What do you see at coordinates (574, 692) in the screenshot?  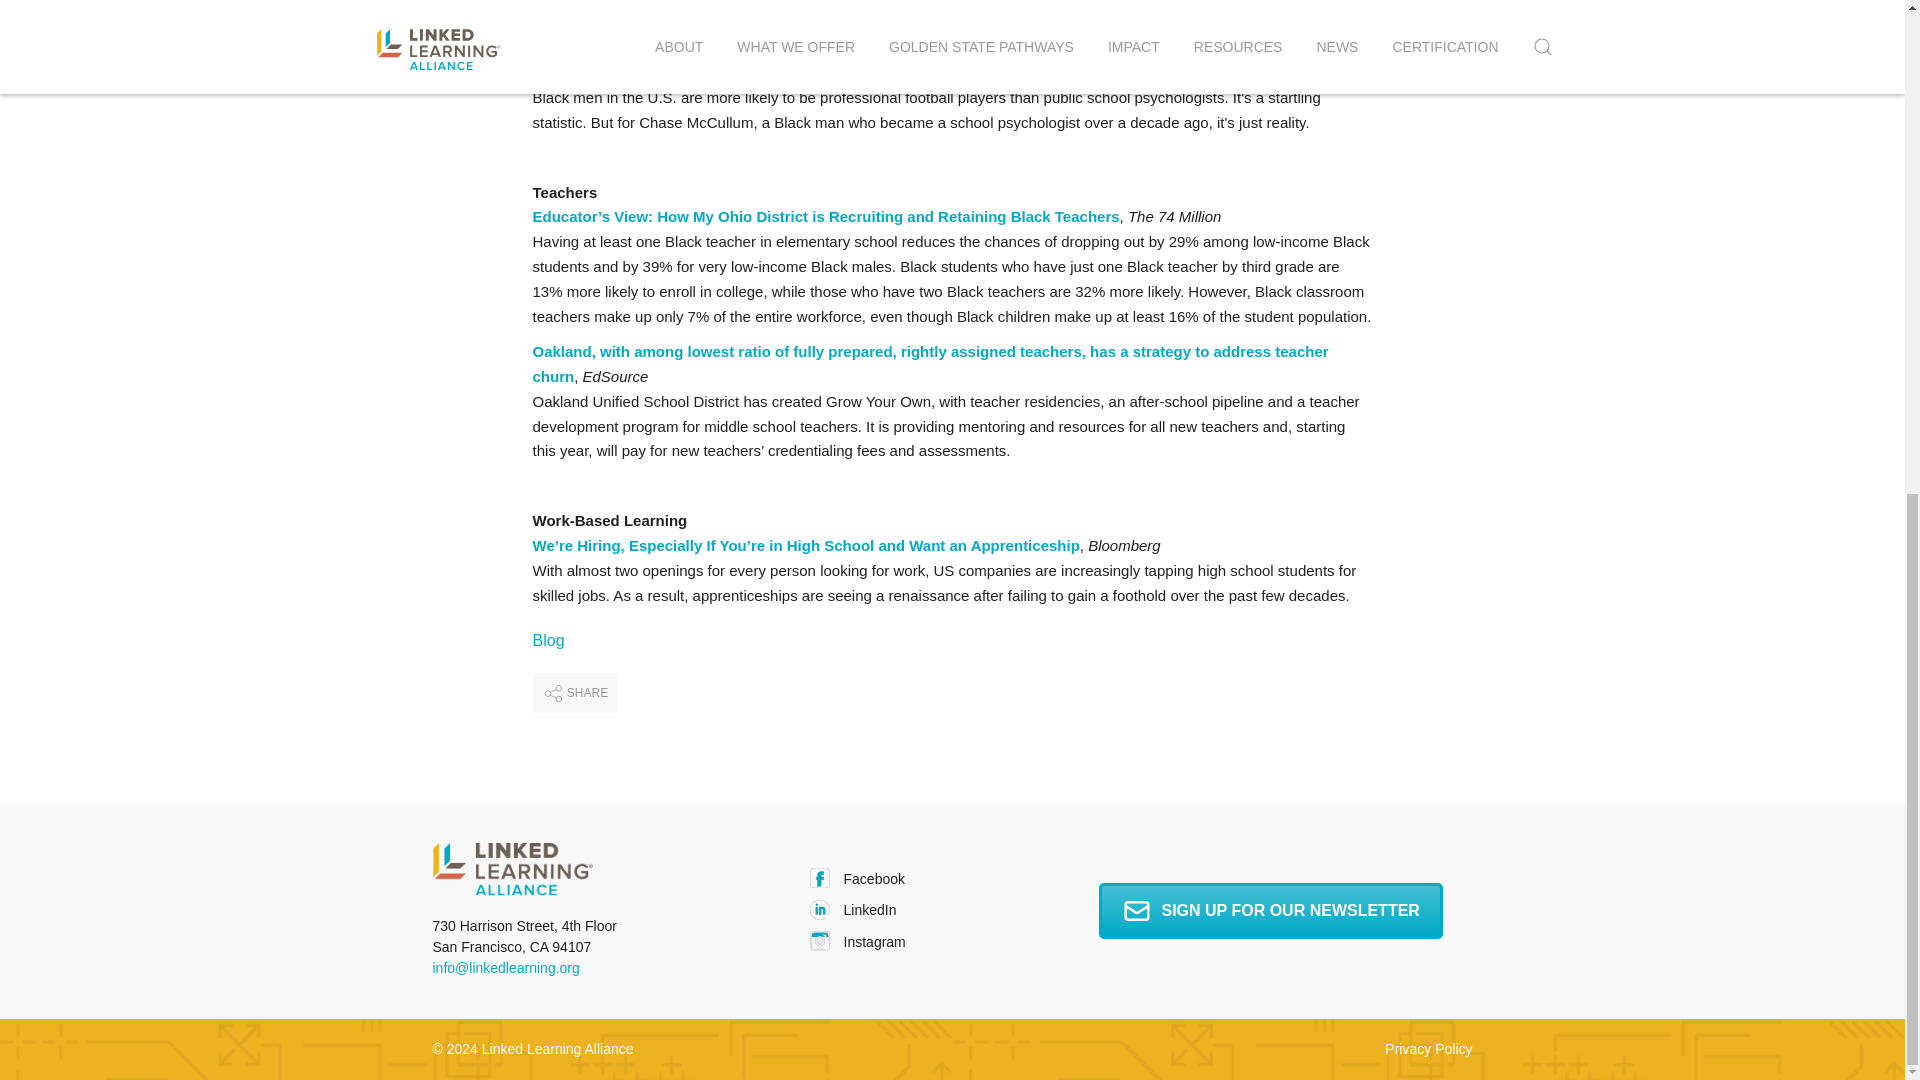 I see `SHARE` at bounding box center [574, 692].